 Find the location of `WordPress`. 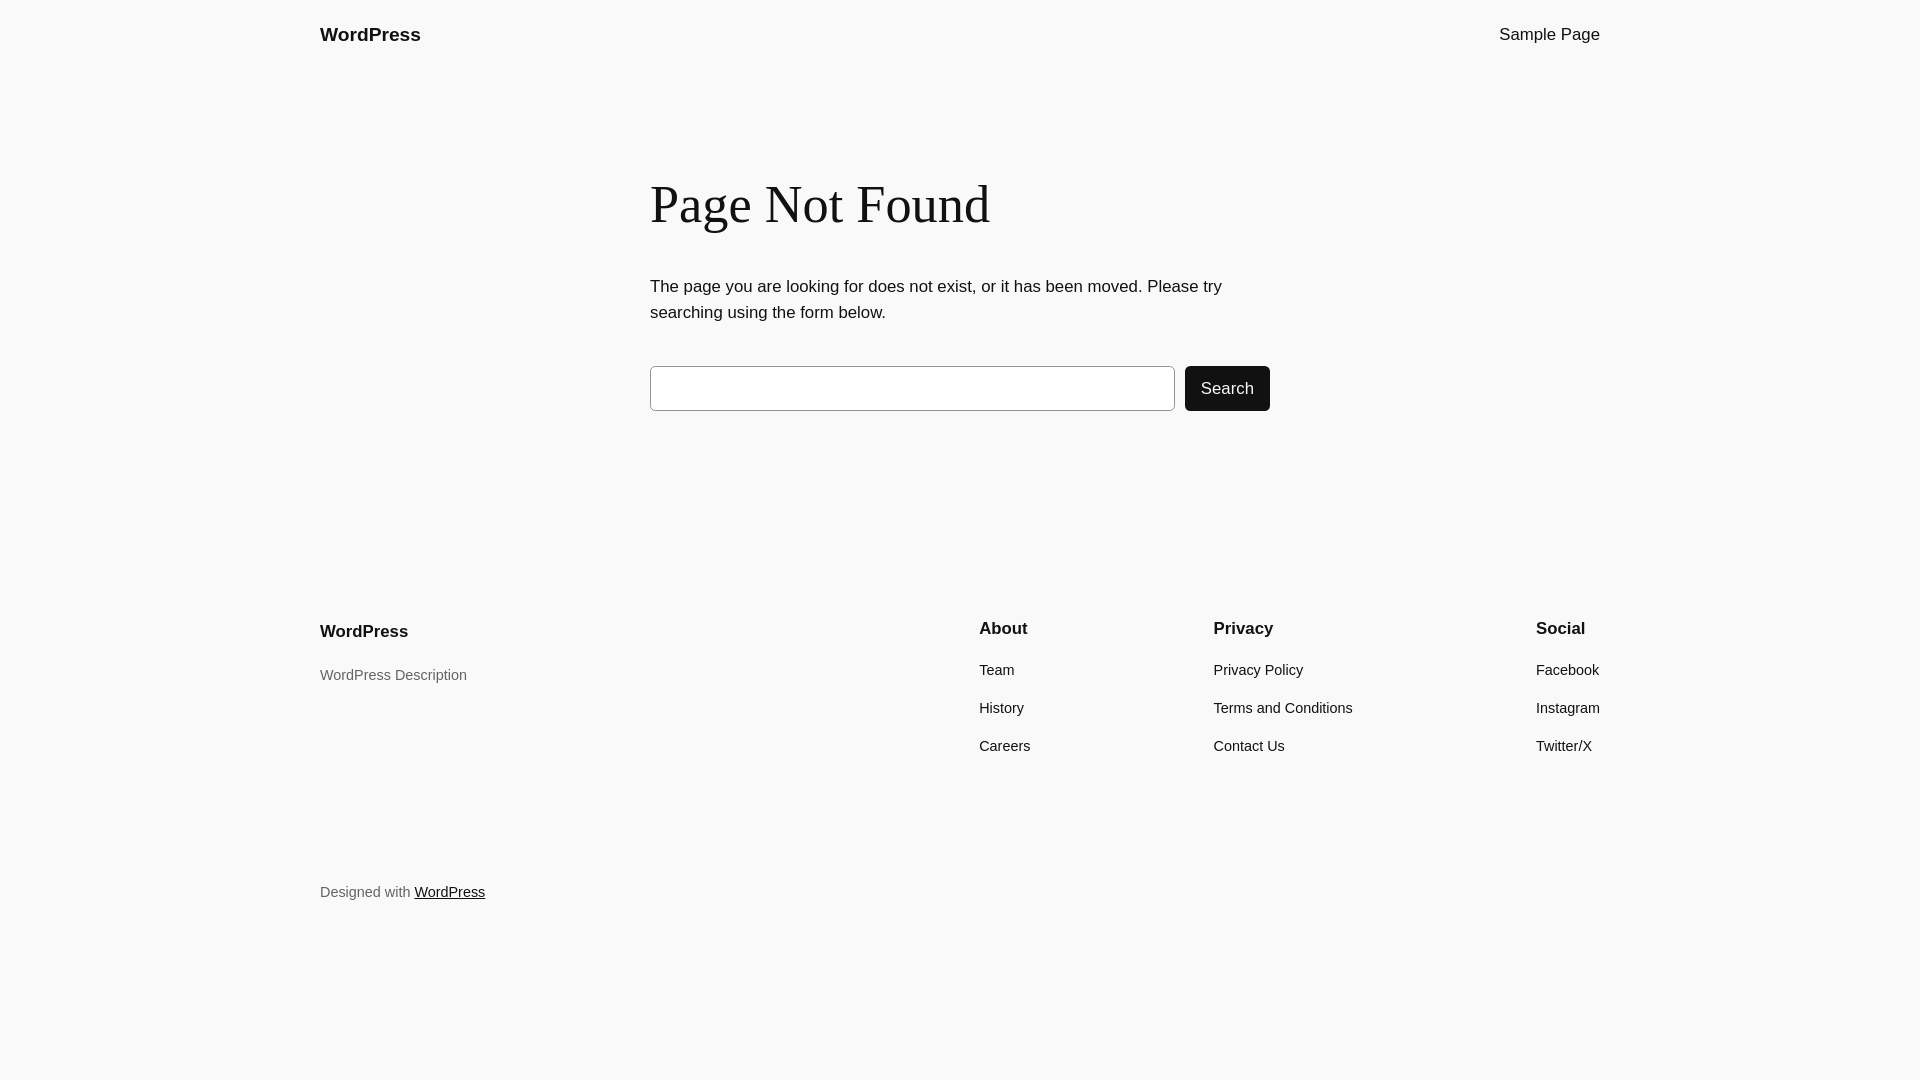

WordPress is located at coordinates (370, 34).